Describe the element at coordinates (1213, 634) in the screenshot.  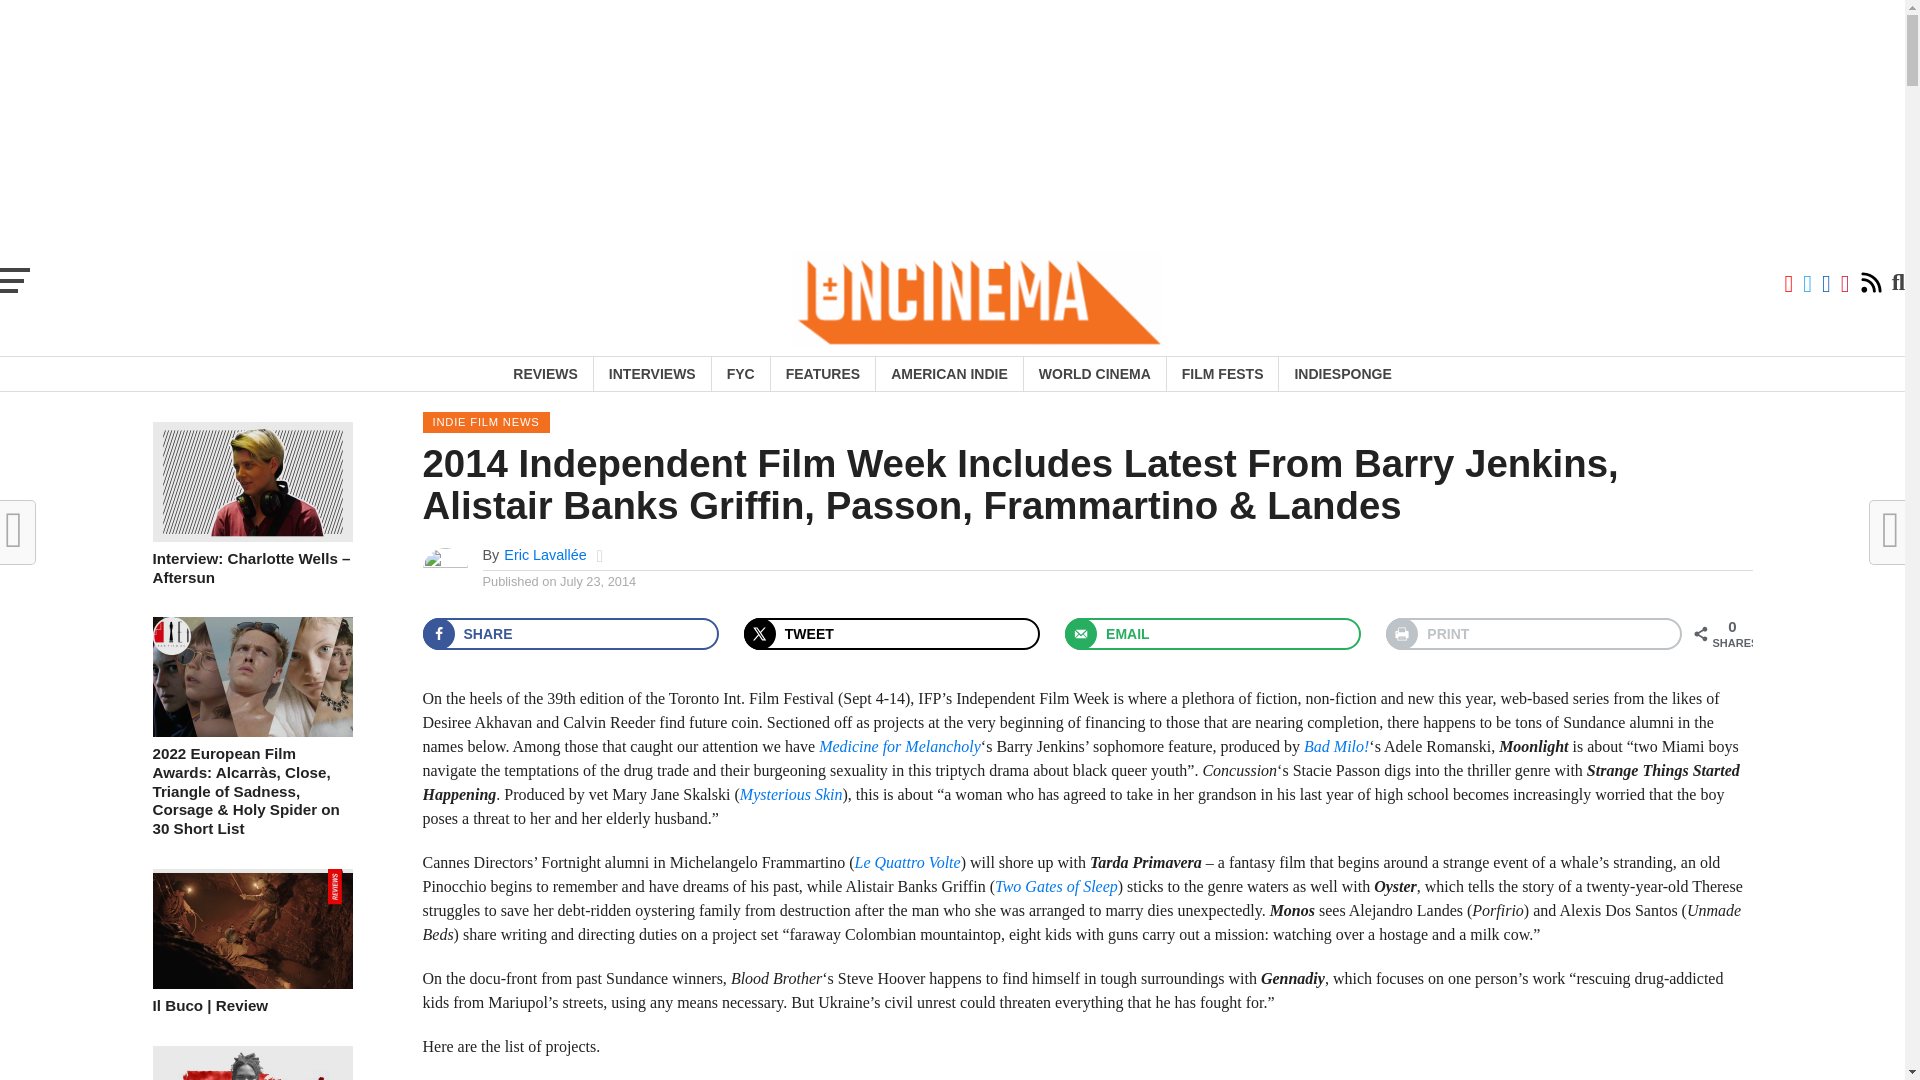
I see `Send over email` at that location.